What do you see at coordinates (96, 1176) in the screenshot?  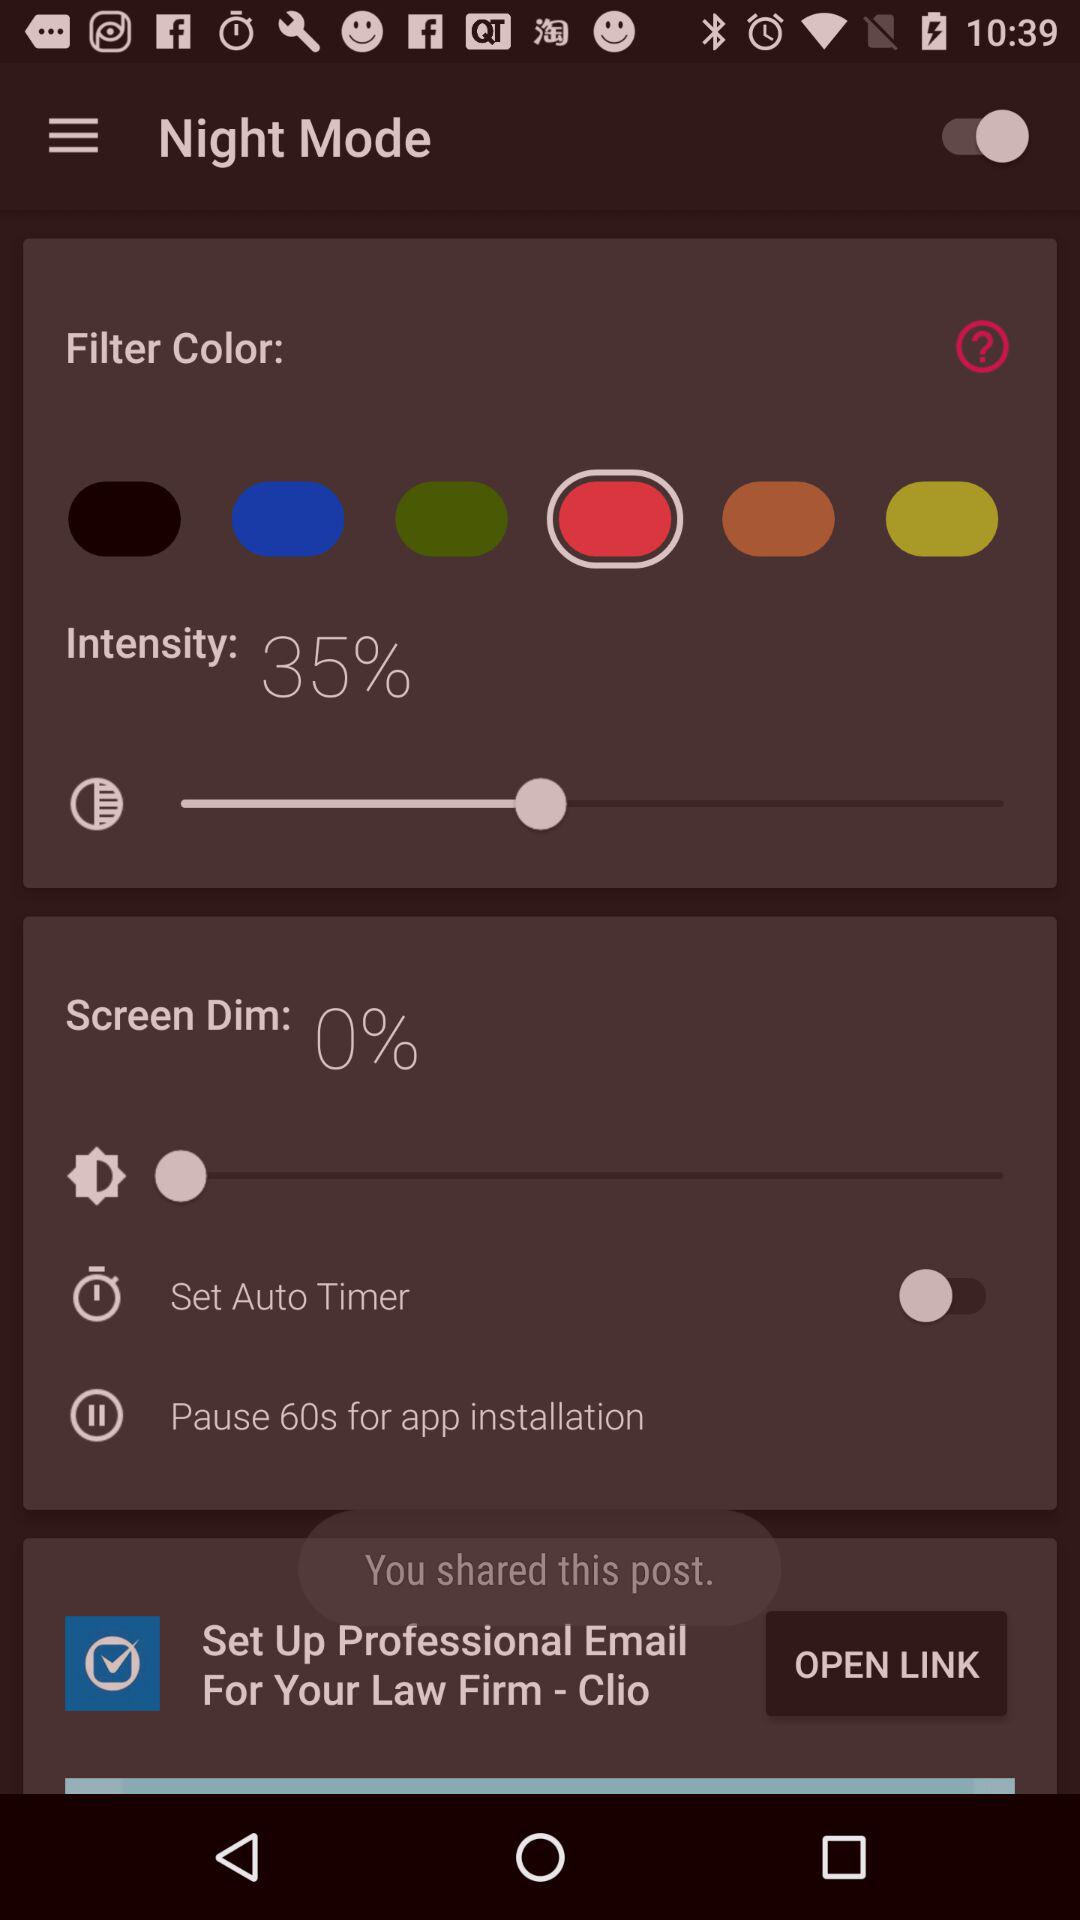 I see `select the first icon below the text screen dim` at bounding box center [96, 1176].